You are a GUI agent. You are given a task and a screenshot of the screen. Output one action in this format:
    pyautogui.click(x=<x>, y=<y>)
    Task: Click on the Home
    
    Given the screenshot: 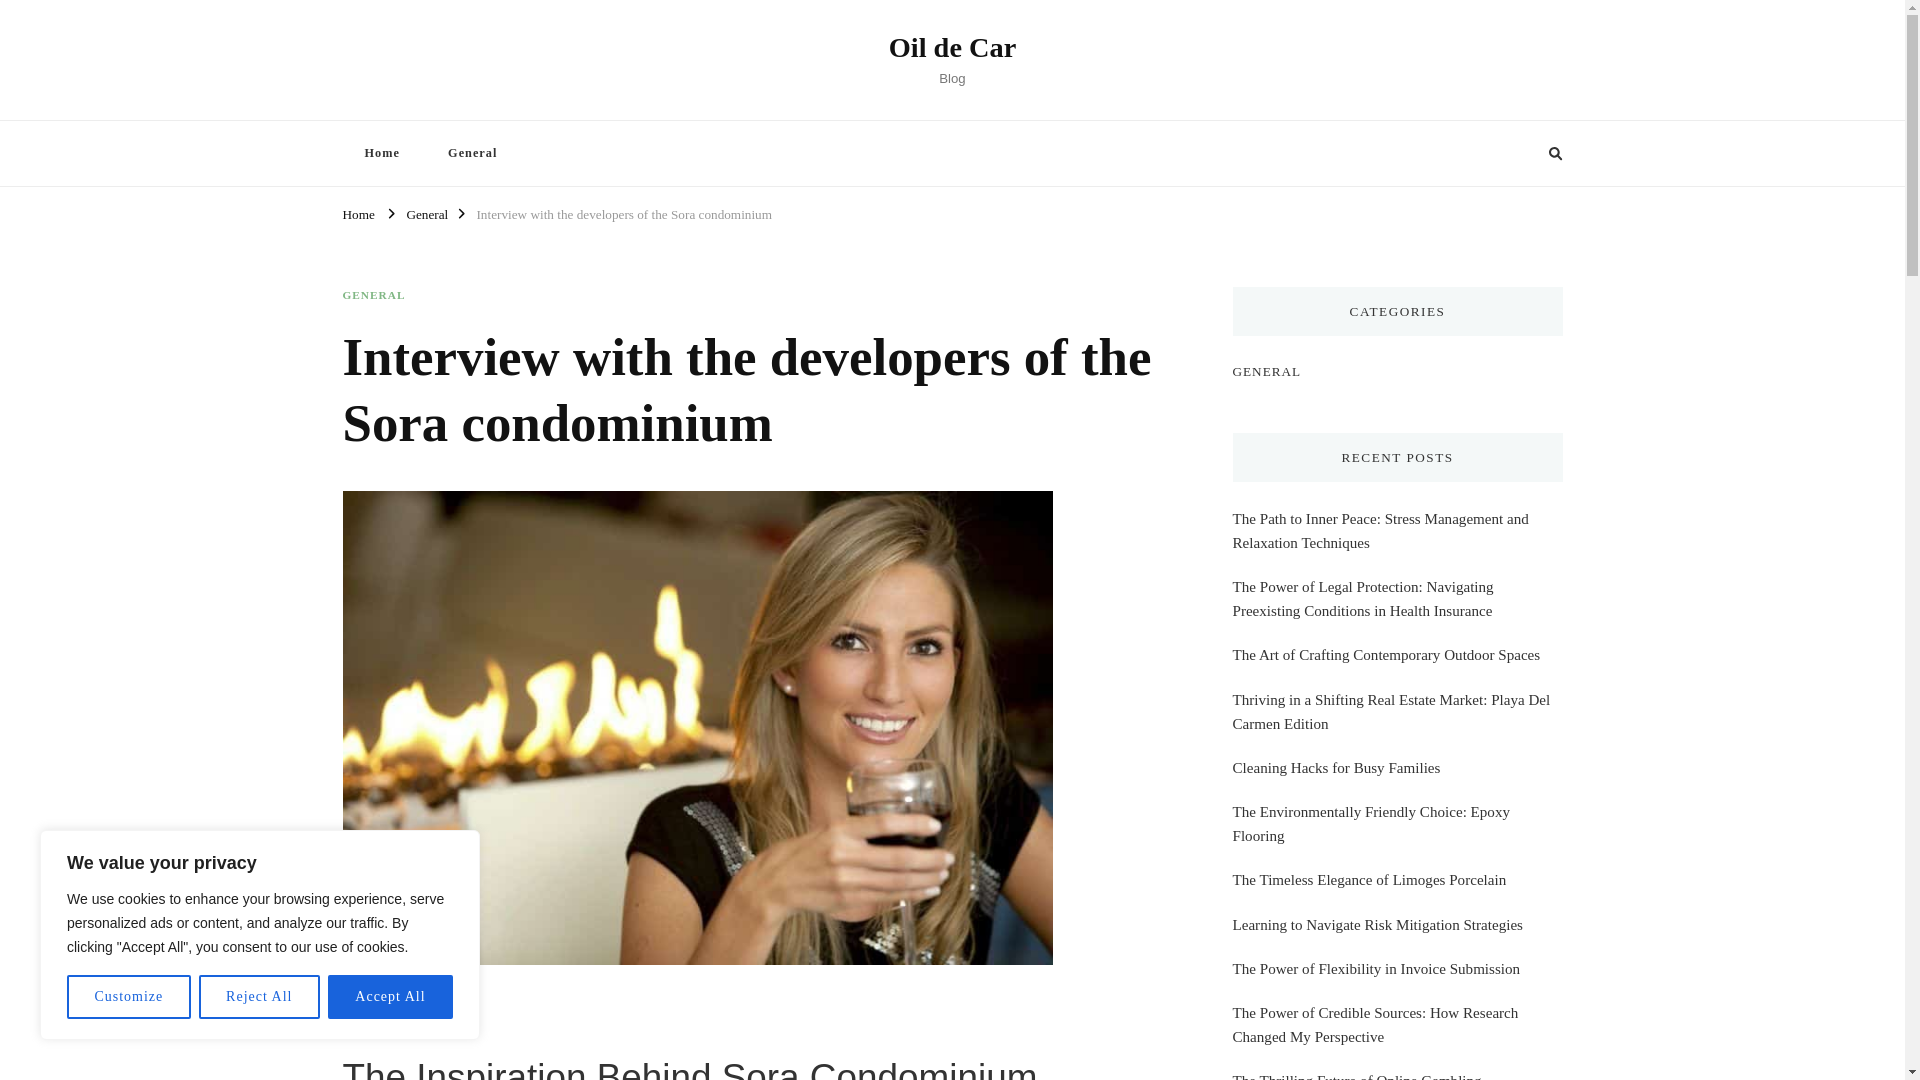 What is the action you would take?
    pyautogui.click(x=358, y=212)
    